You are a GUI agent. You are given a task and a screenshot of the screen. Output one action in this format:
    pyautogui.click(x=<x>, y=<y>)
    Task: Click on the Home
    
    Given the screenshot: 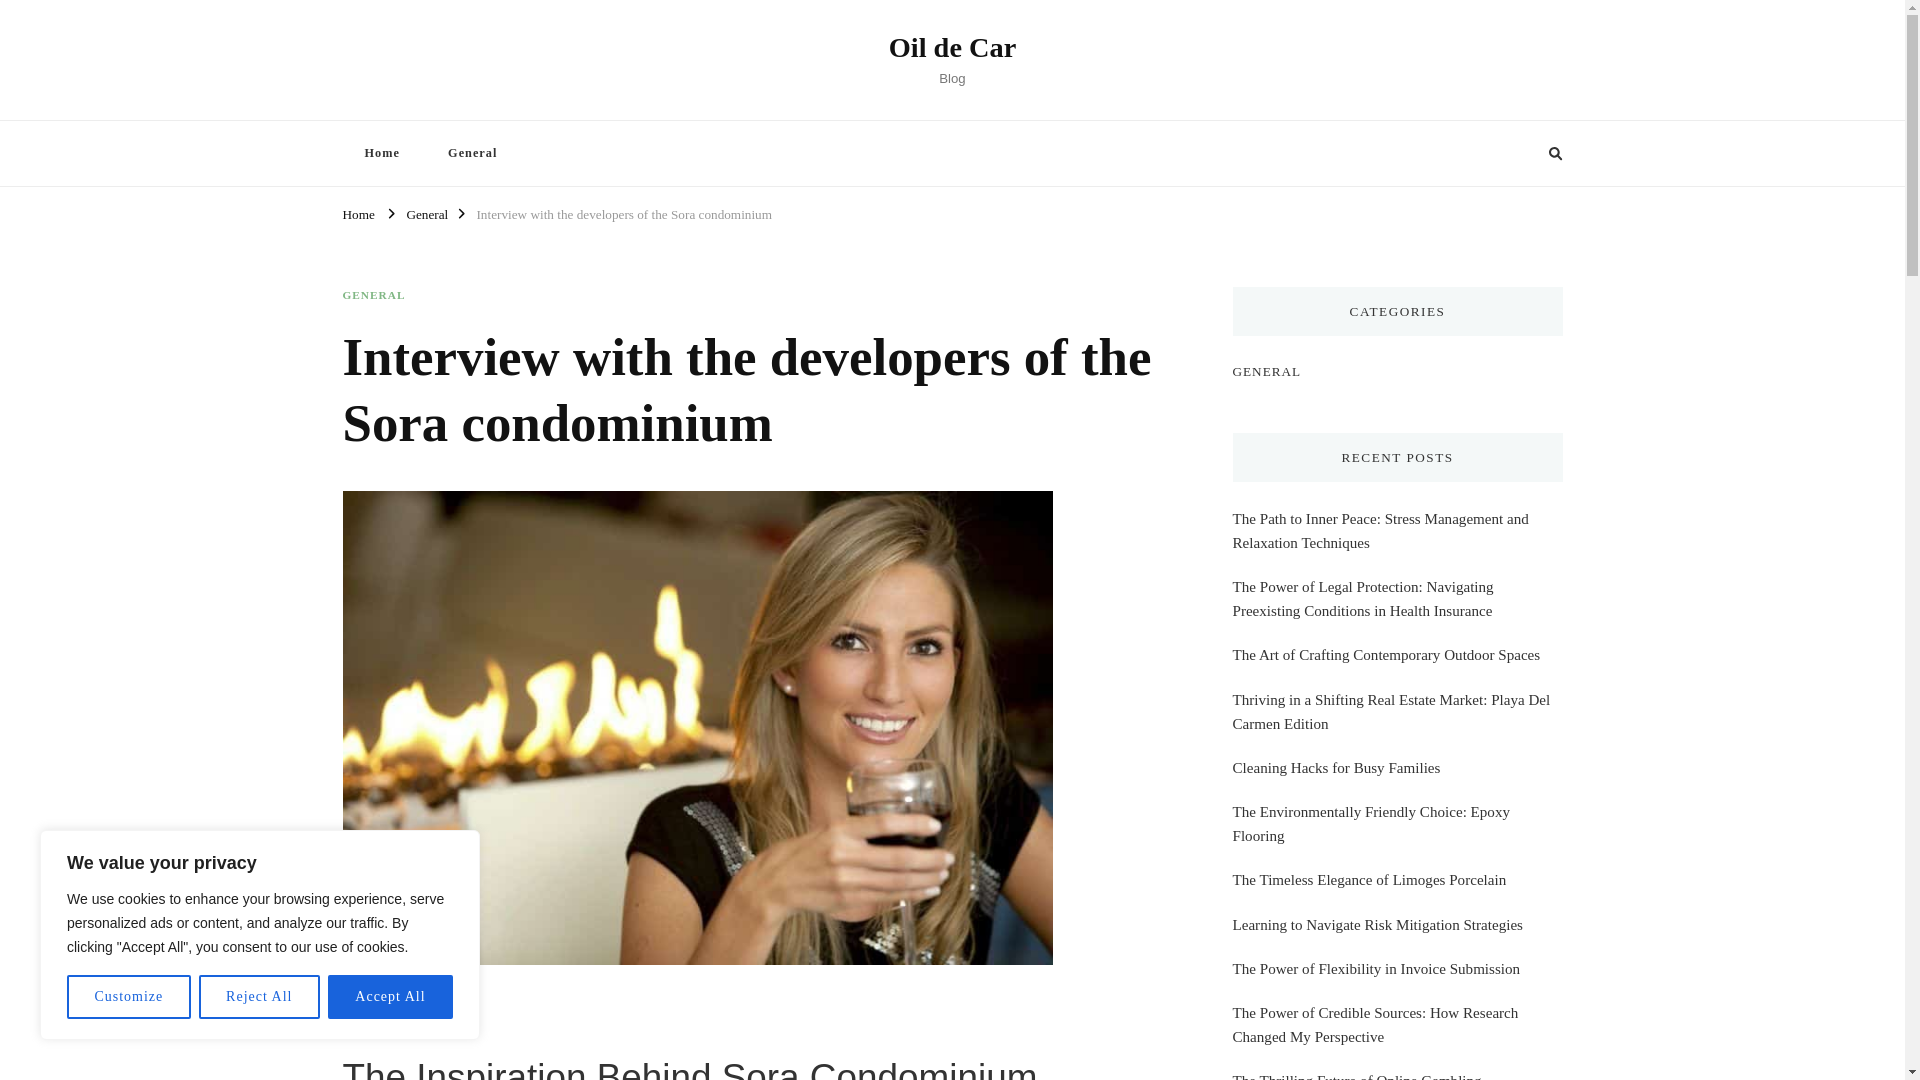 What is the action you would take?
    pyautogui.click(x=358, y=212)
    